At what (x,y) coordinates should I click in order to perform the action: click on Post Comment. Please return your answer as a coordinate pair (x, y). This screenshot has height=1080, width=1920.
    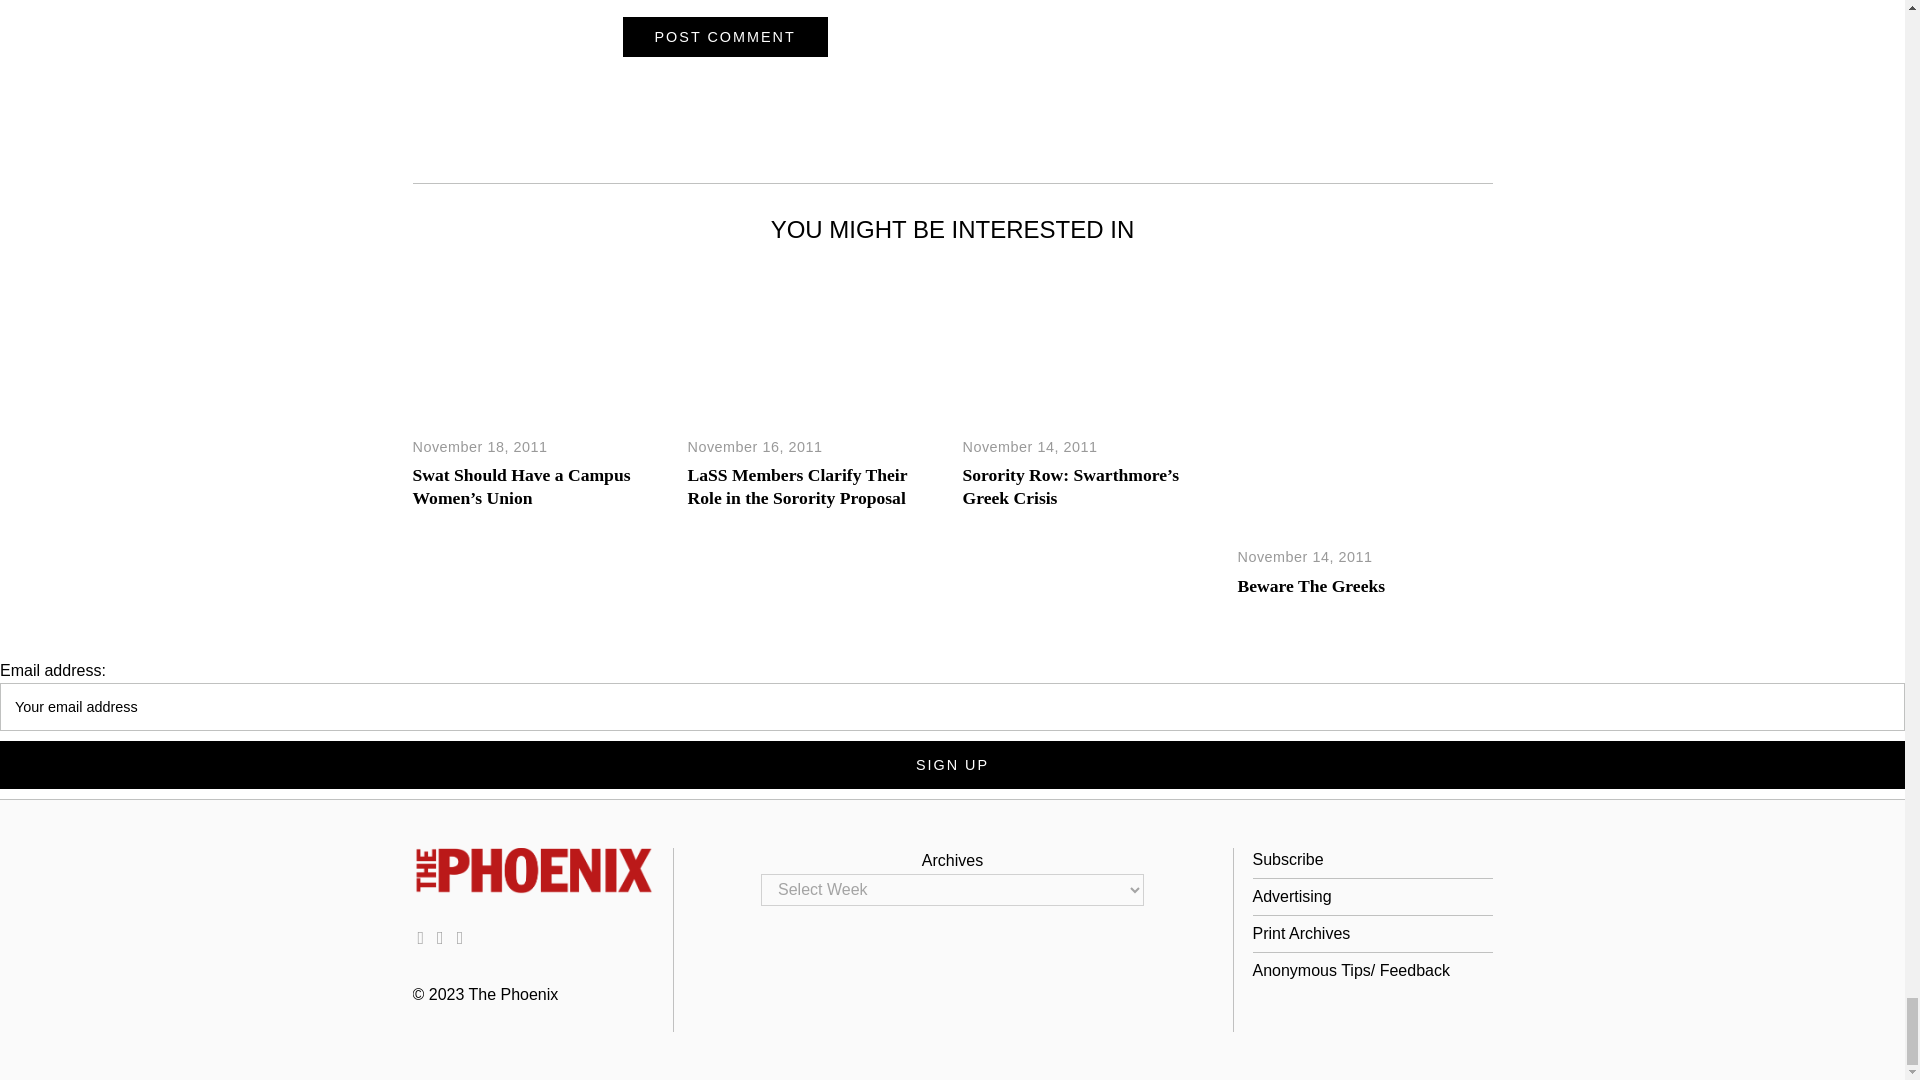
    Looking at the image, I should click on (724, 37).